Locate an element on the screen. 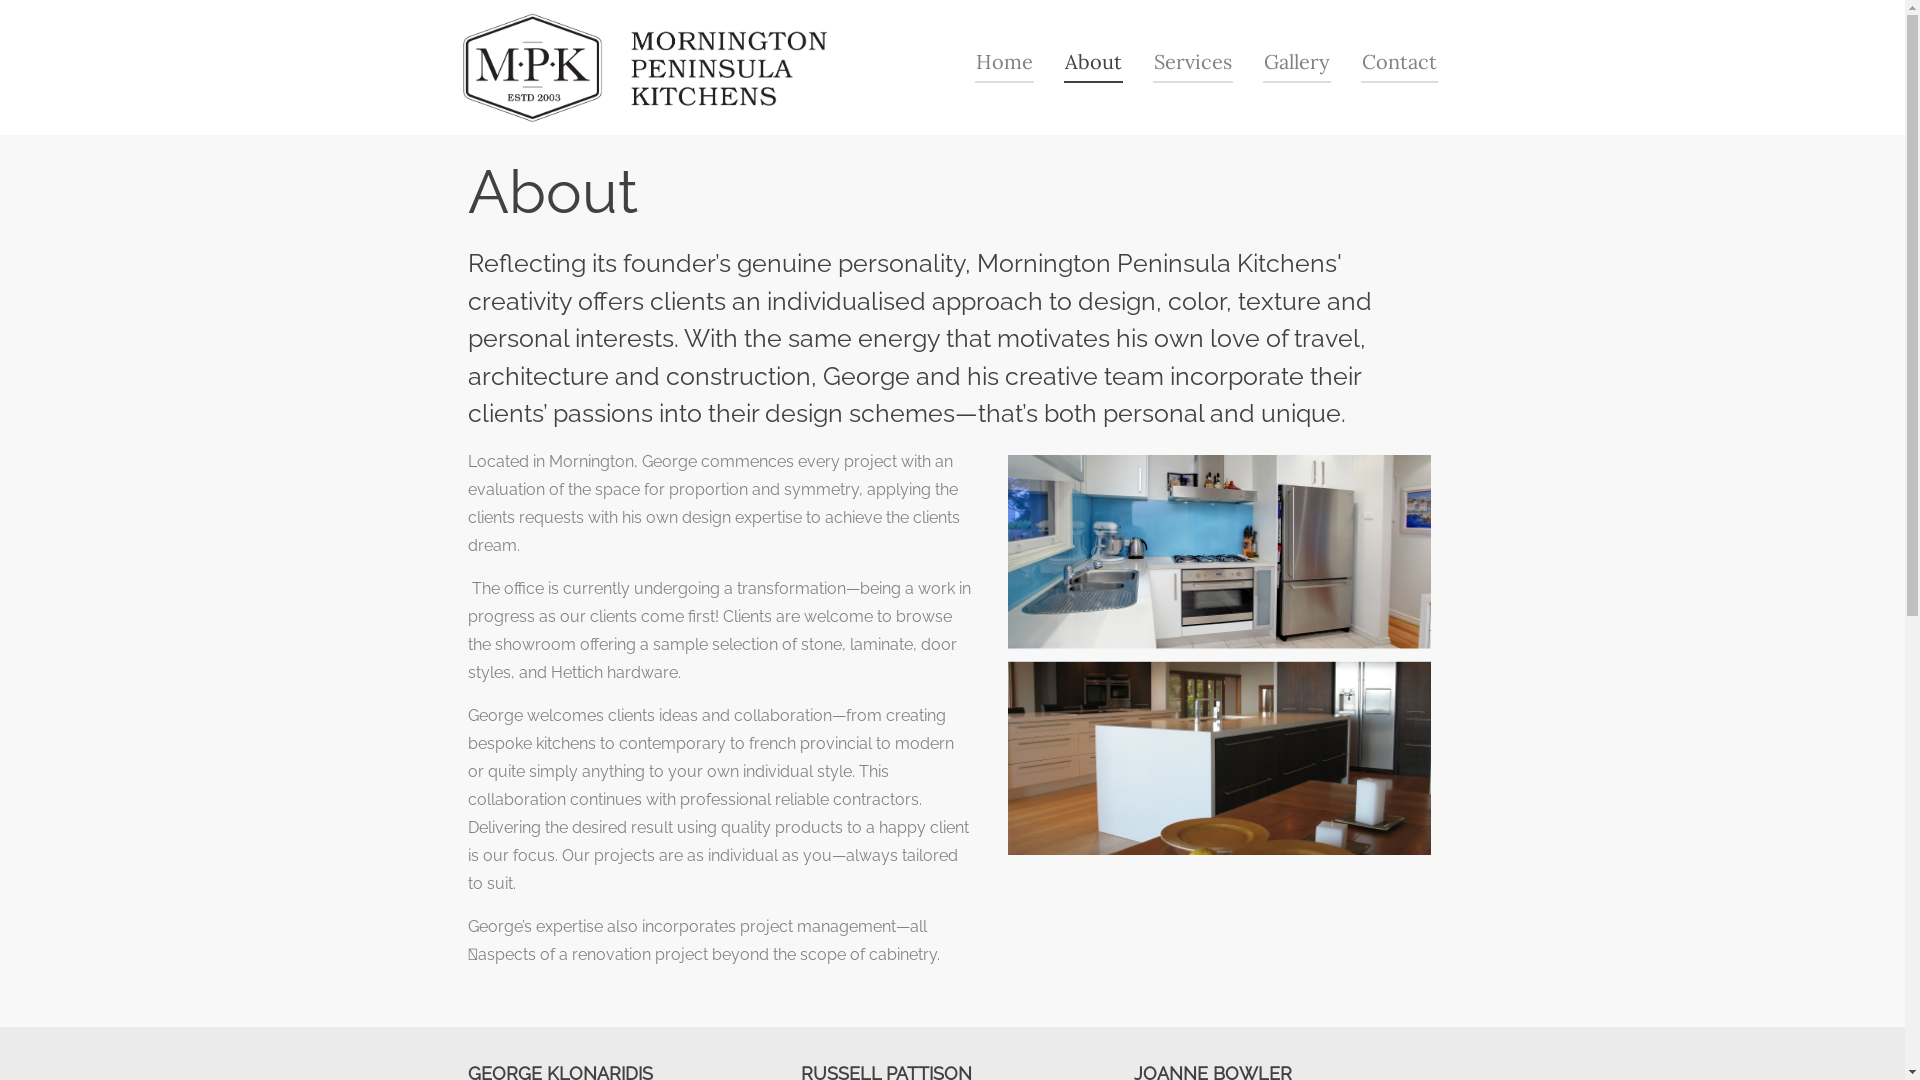 This screenshot has width=1920, height=1080. Contact is located at coordinates (1398, 63).